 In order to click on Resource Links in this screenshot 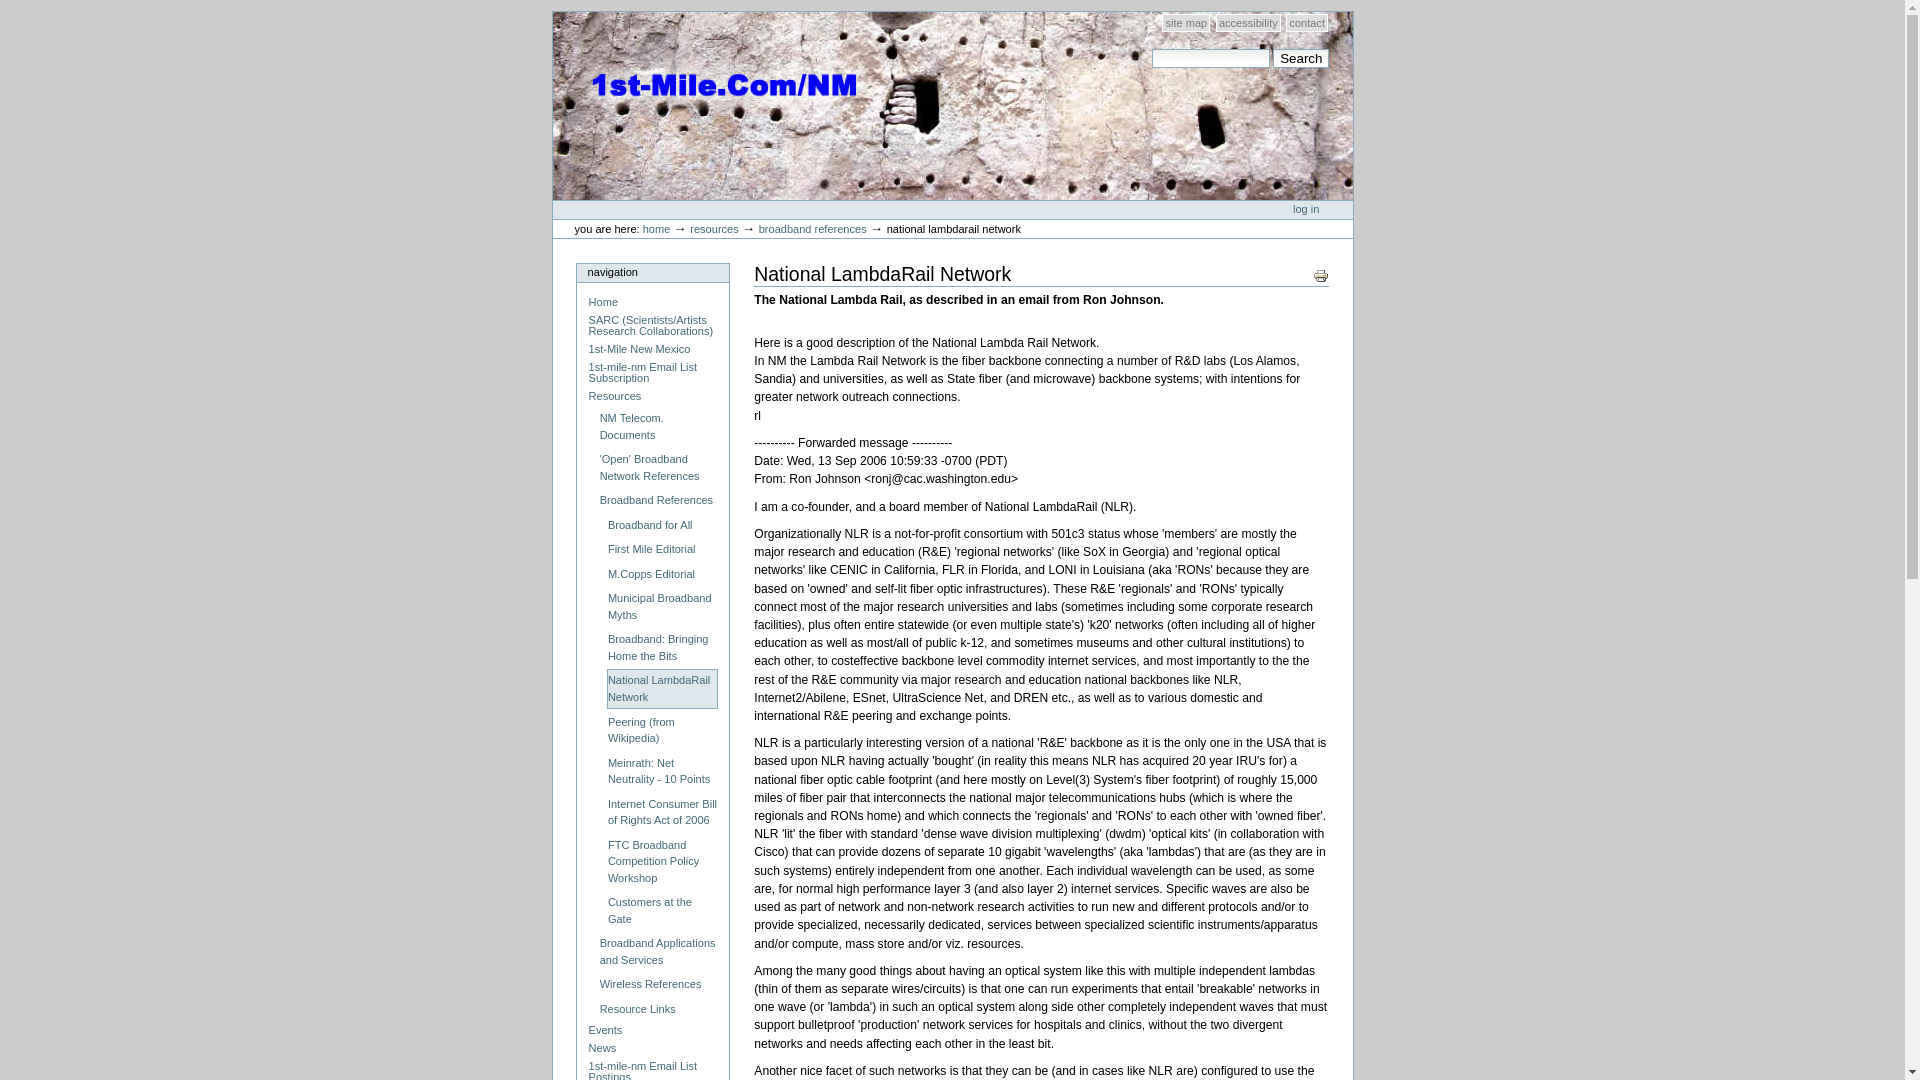, I will do `click(658, 1010)`.